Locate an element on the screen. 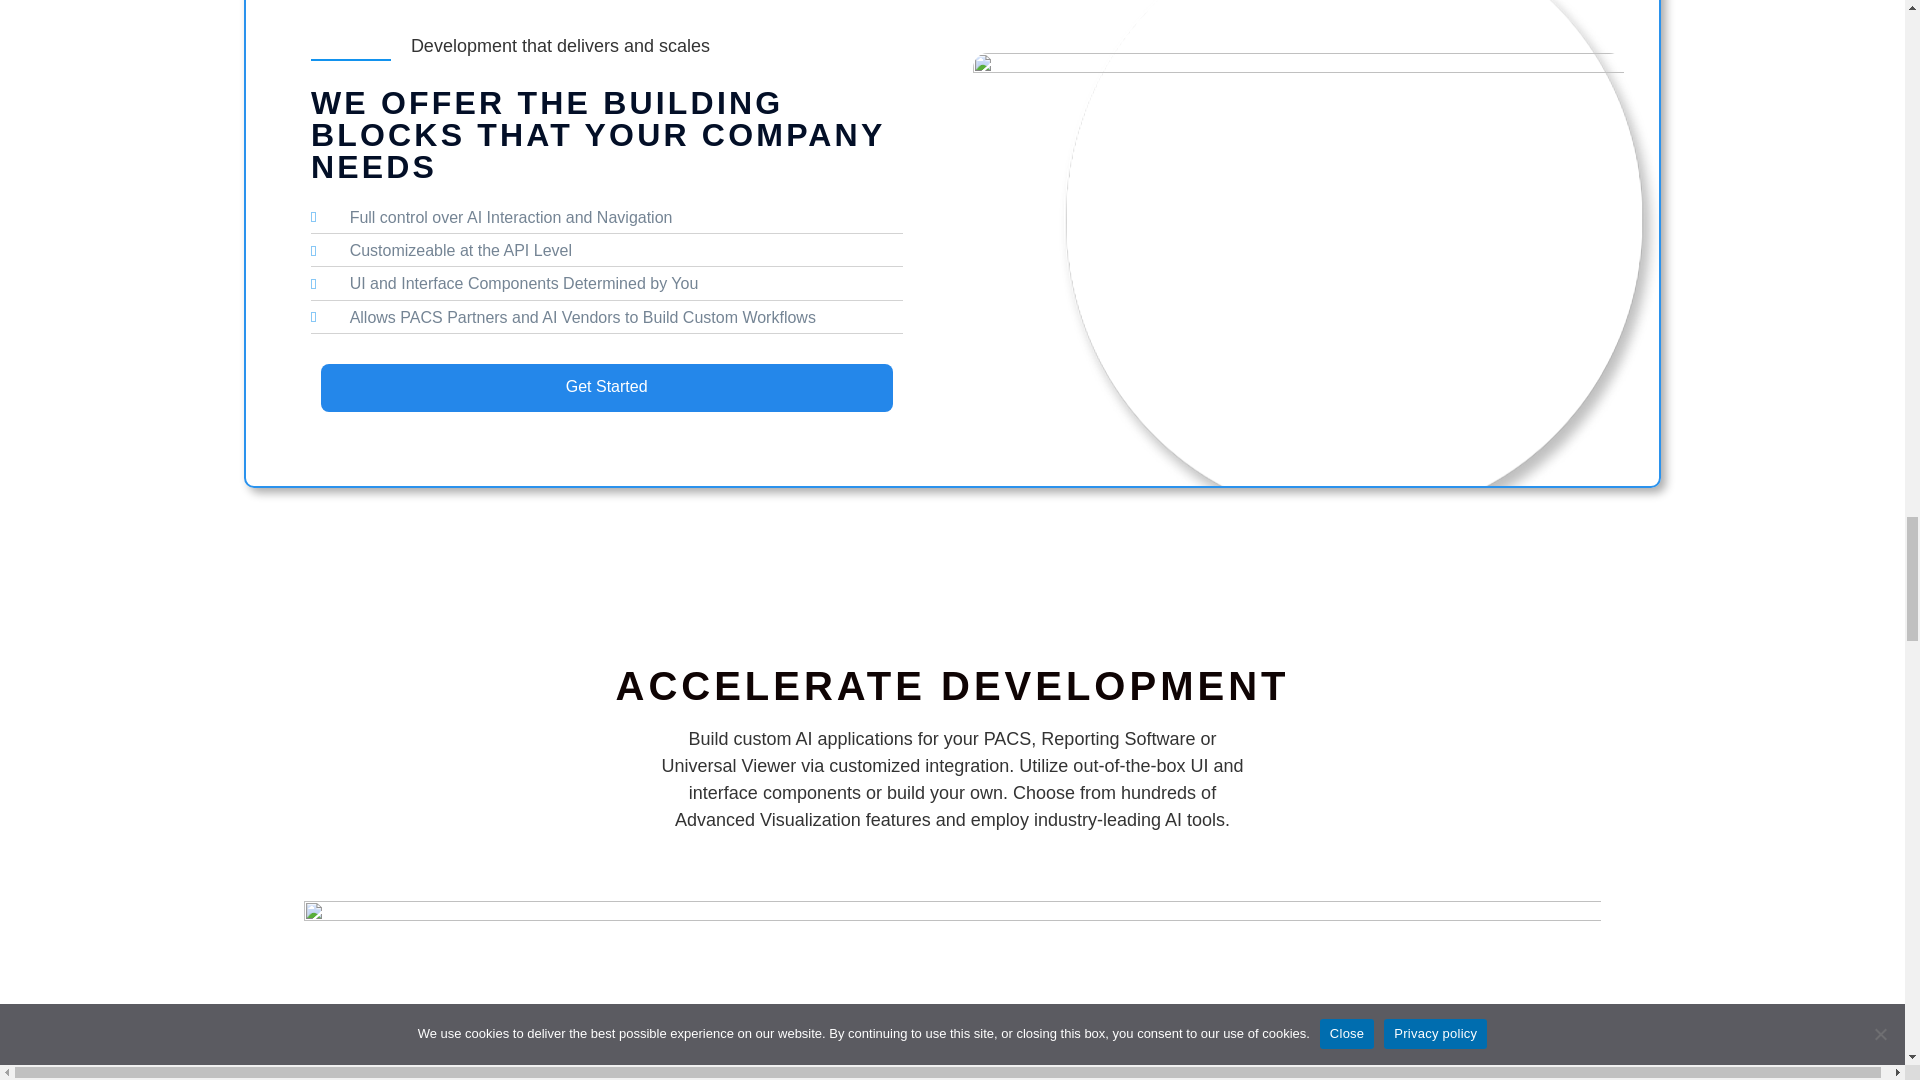  Get Started is located at coordinates (606, 387).